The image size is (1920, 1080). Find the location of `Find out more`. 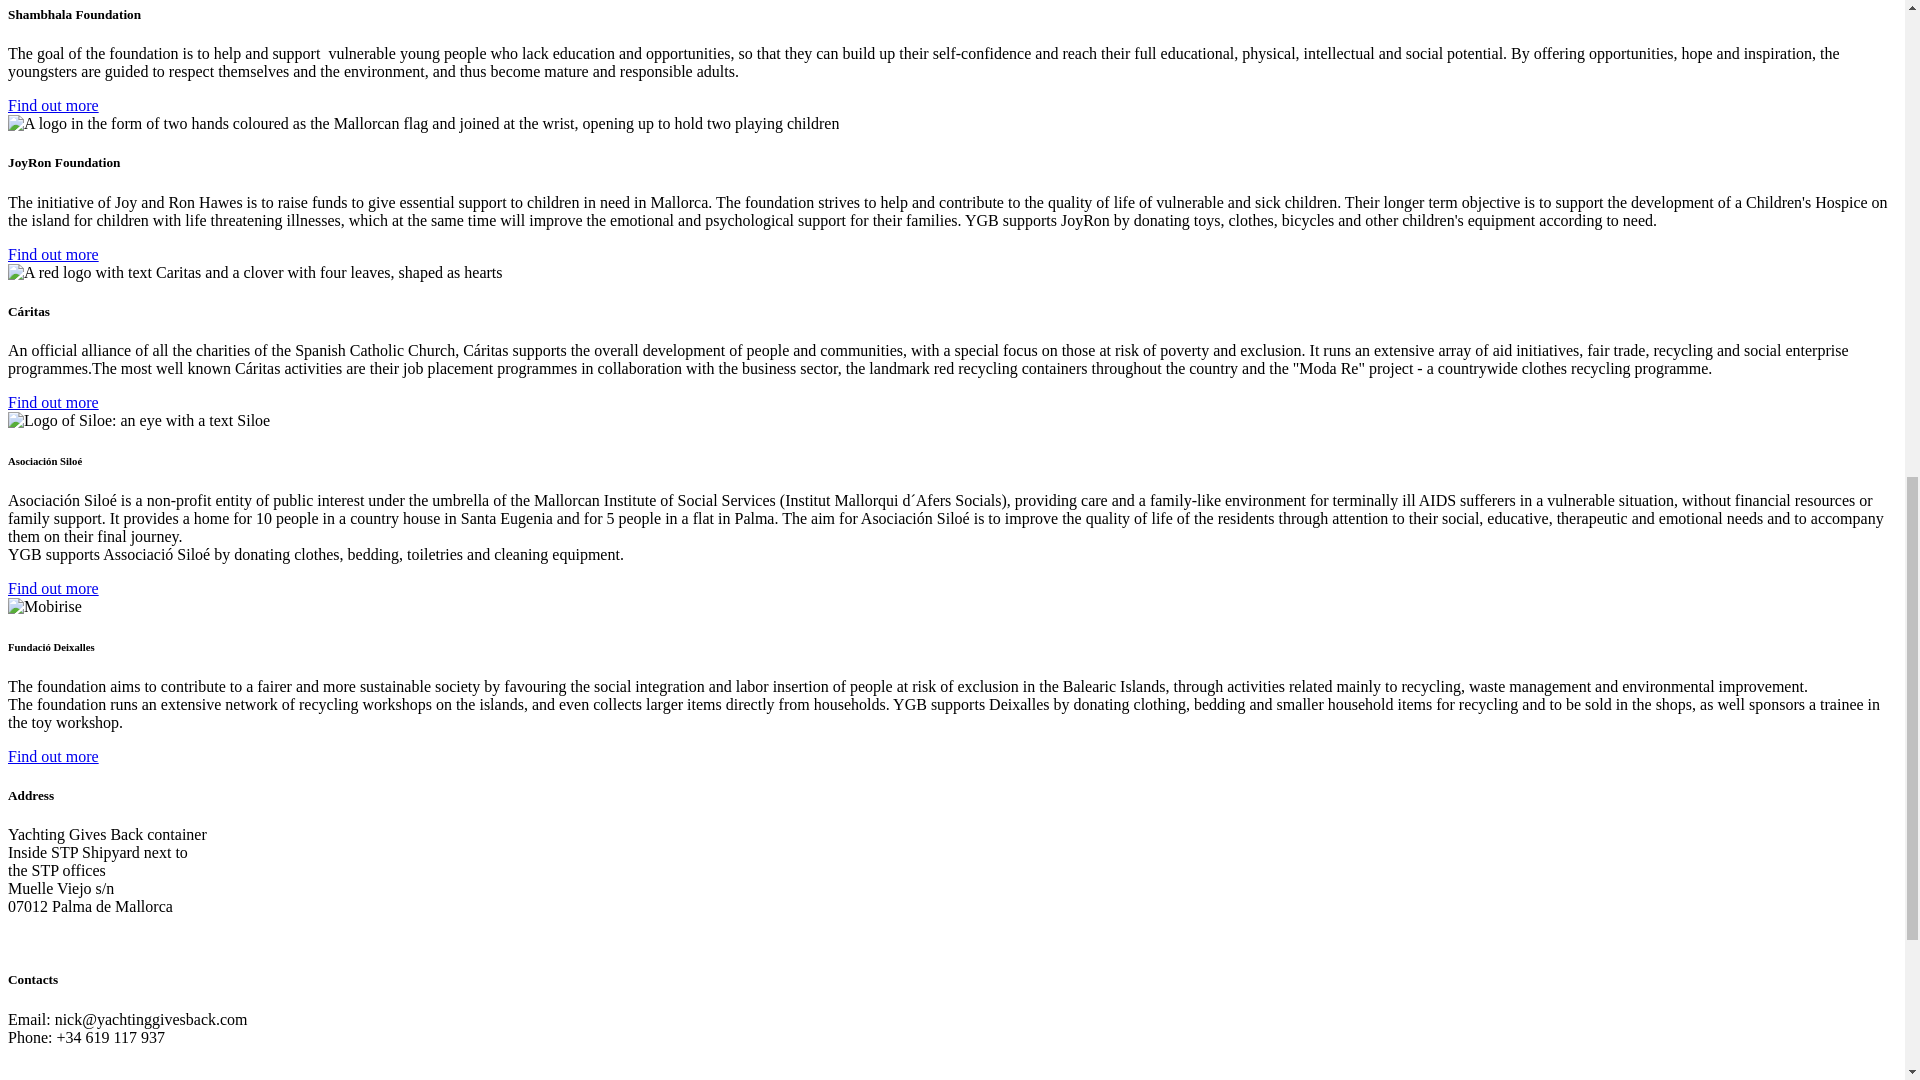

Find out more is located at coordinates (53, 106).